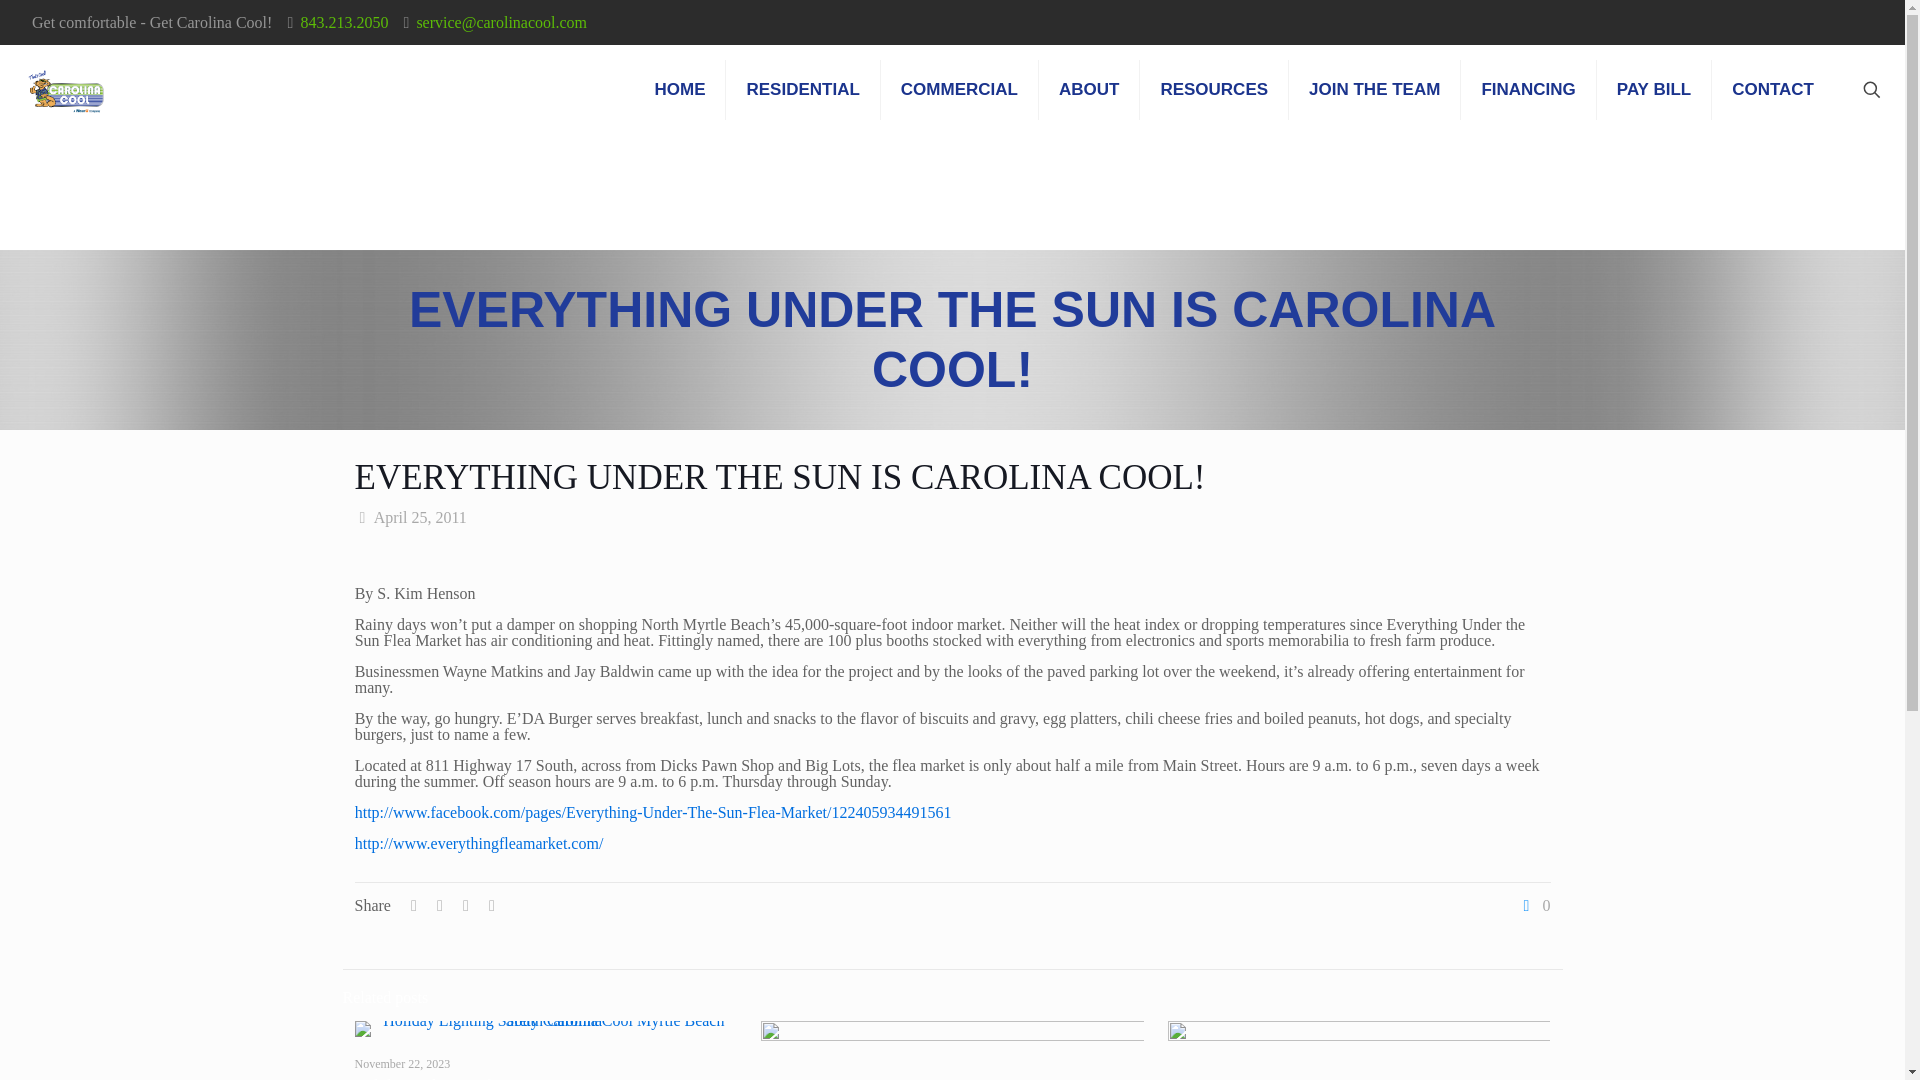  Describe the element at coordinates (679, 90) in the screenshot. I see `HOME` at that location.